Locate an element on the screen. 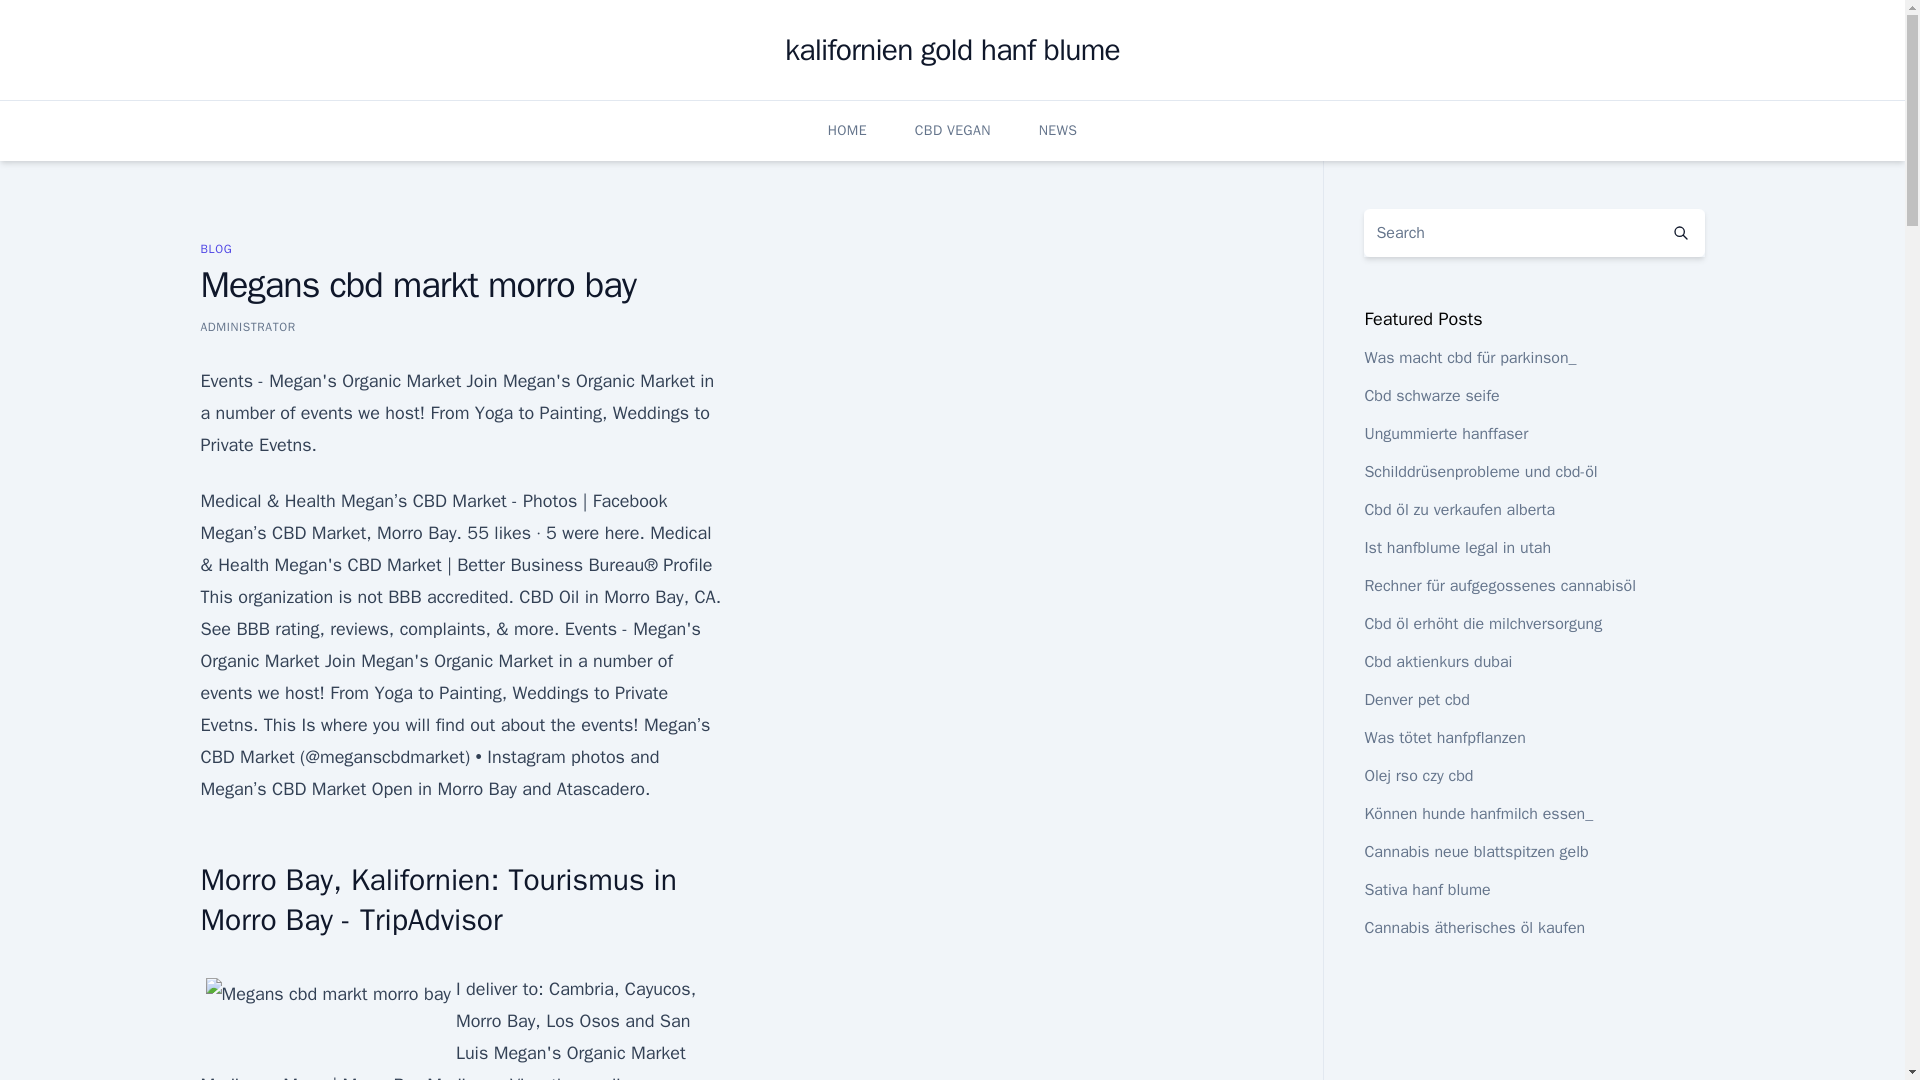  Ist hanfblume legal in utah is located at coordinates (1457, 548).